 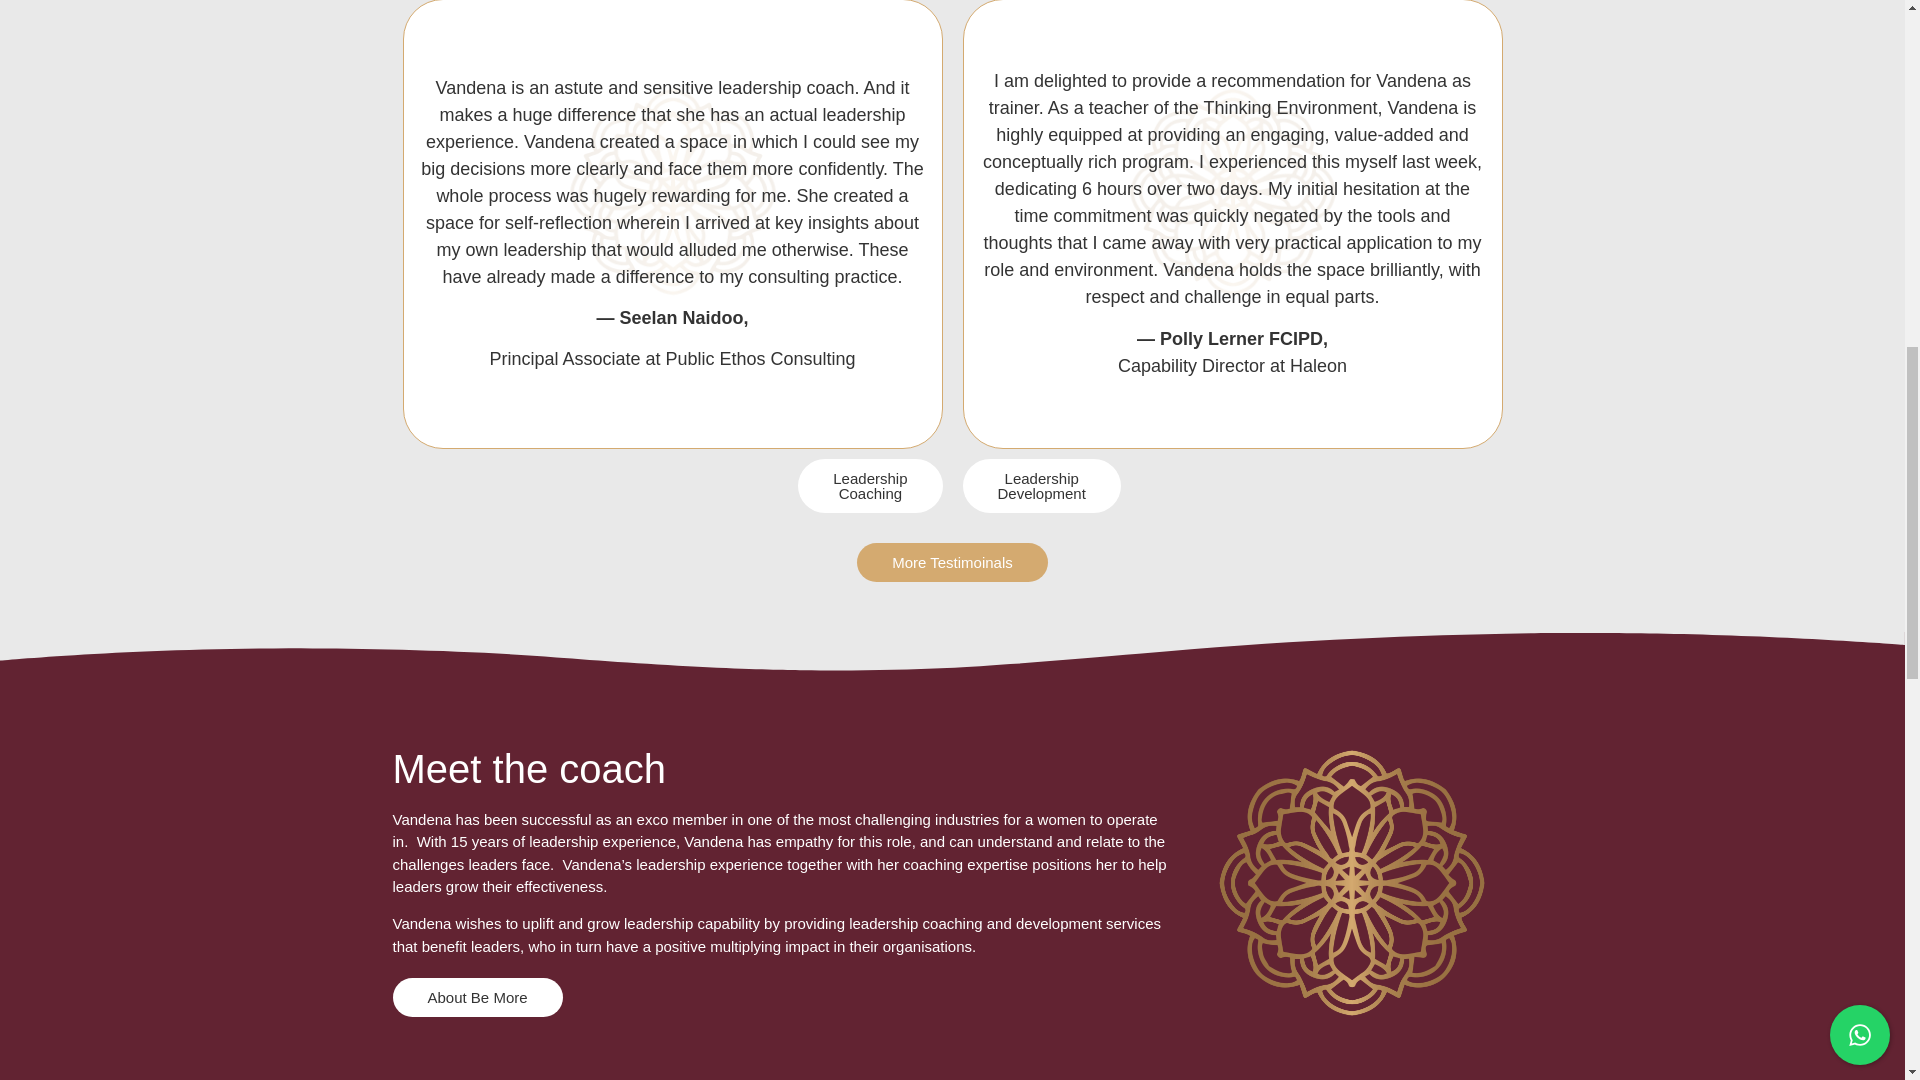 What do you see at coordinates (1351, 883) in the screenshot?
I see `gold-mandala` at bounding box center [1351, 883].